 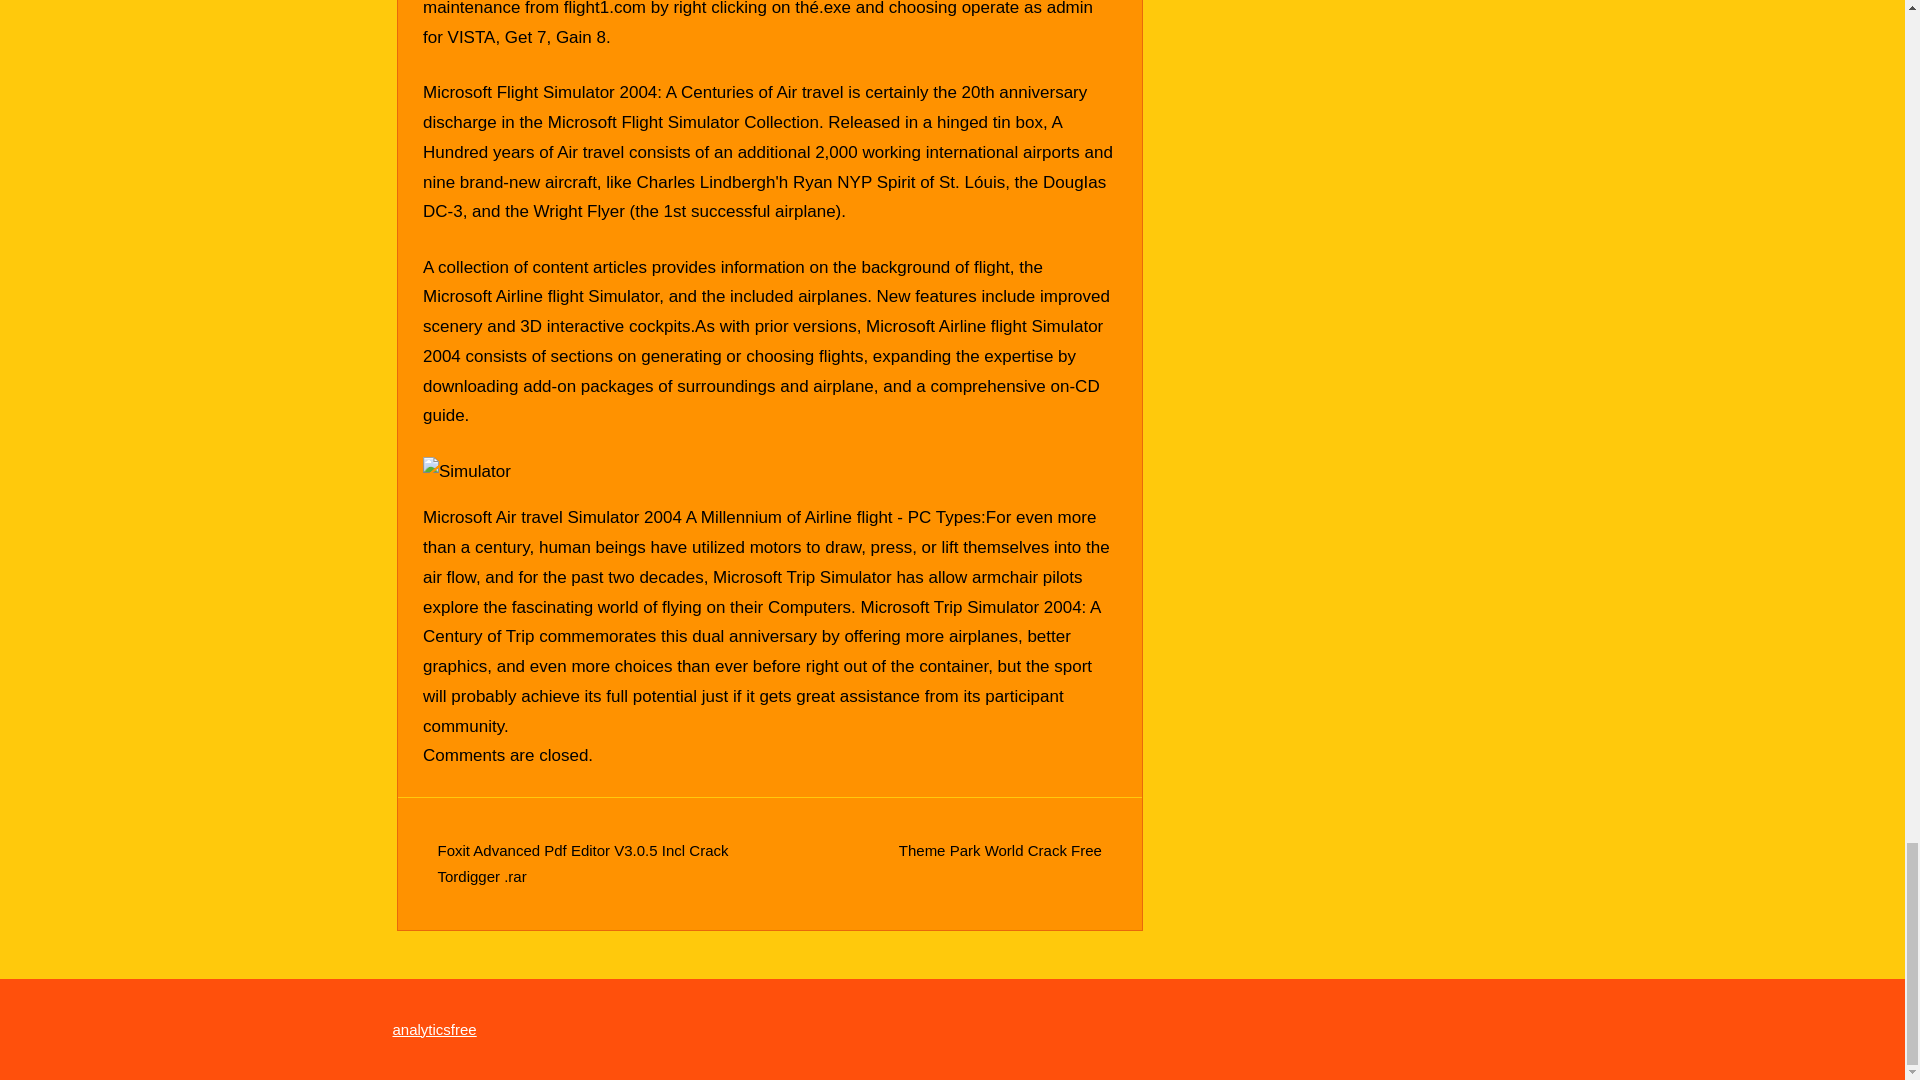 I want to click on Theme Park World Crack Free, so click(x=1000, y=850).